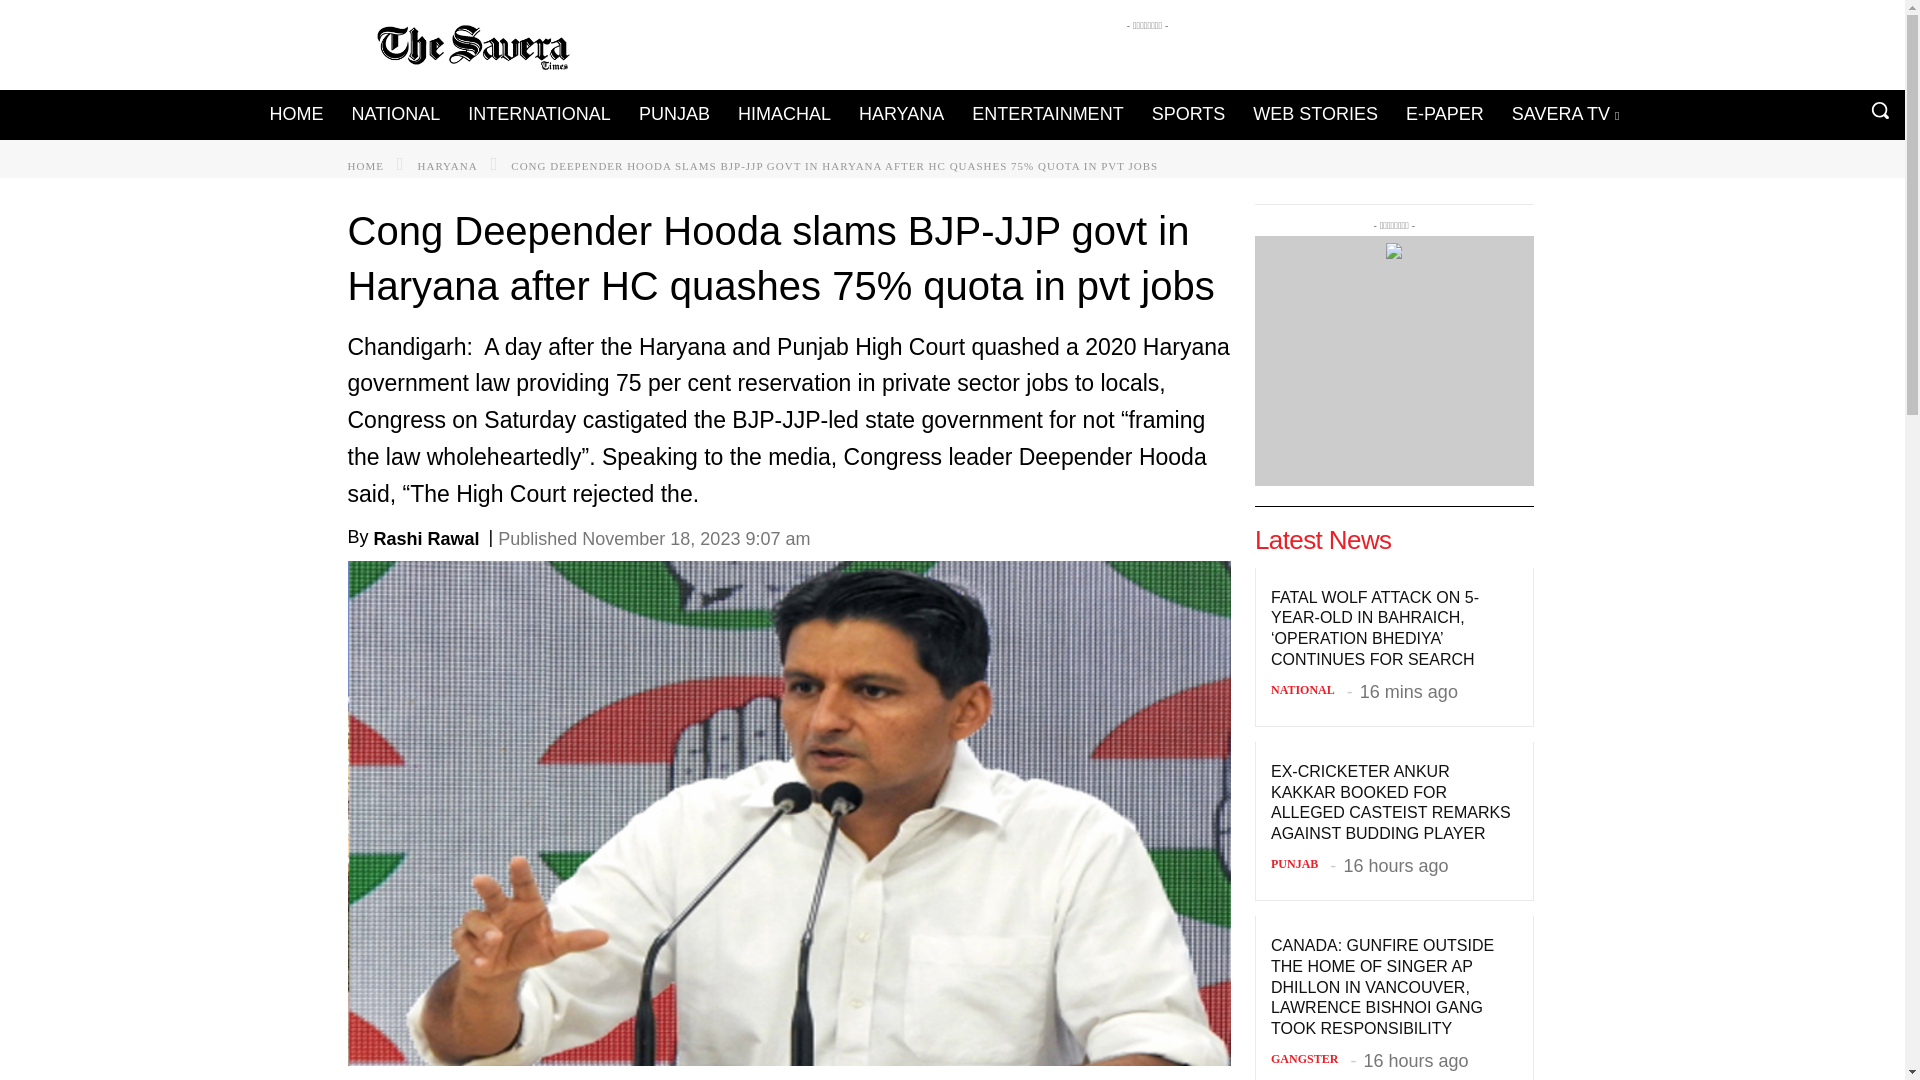 This screenshot has width=1920, height=1080. Describe the element at coordinates (539, 114) in the screenshot. I see `INTERNATIONAL` at that location.